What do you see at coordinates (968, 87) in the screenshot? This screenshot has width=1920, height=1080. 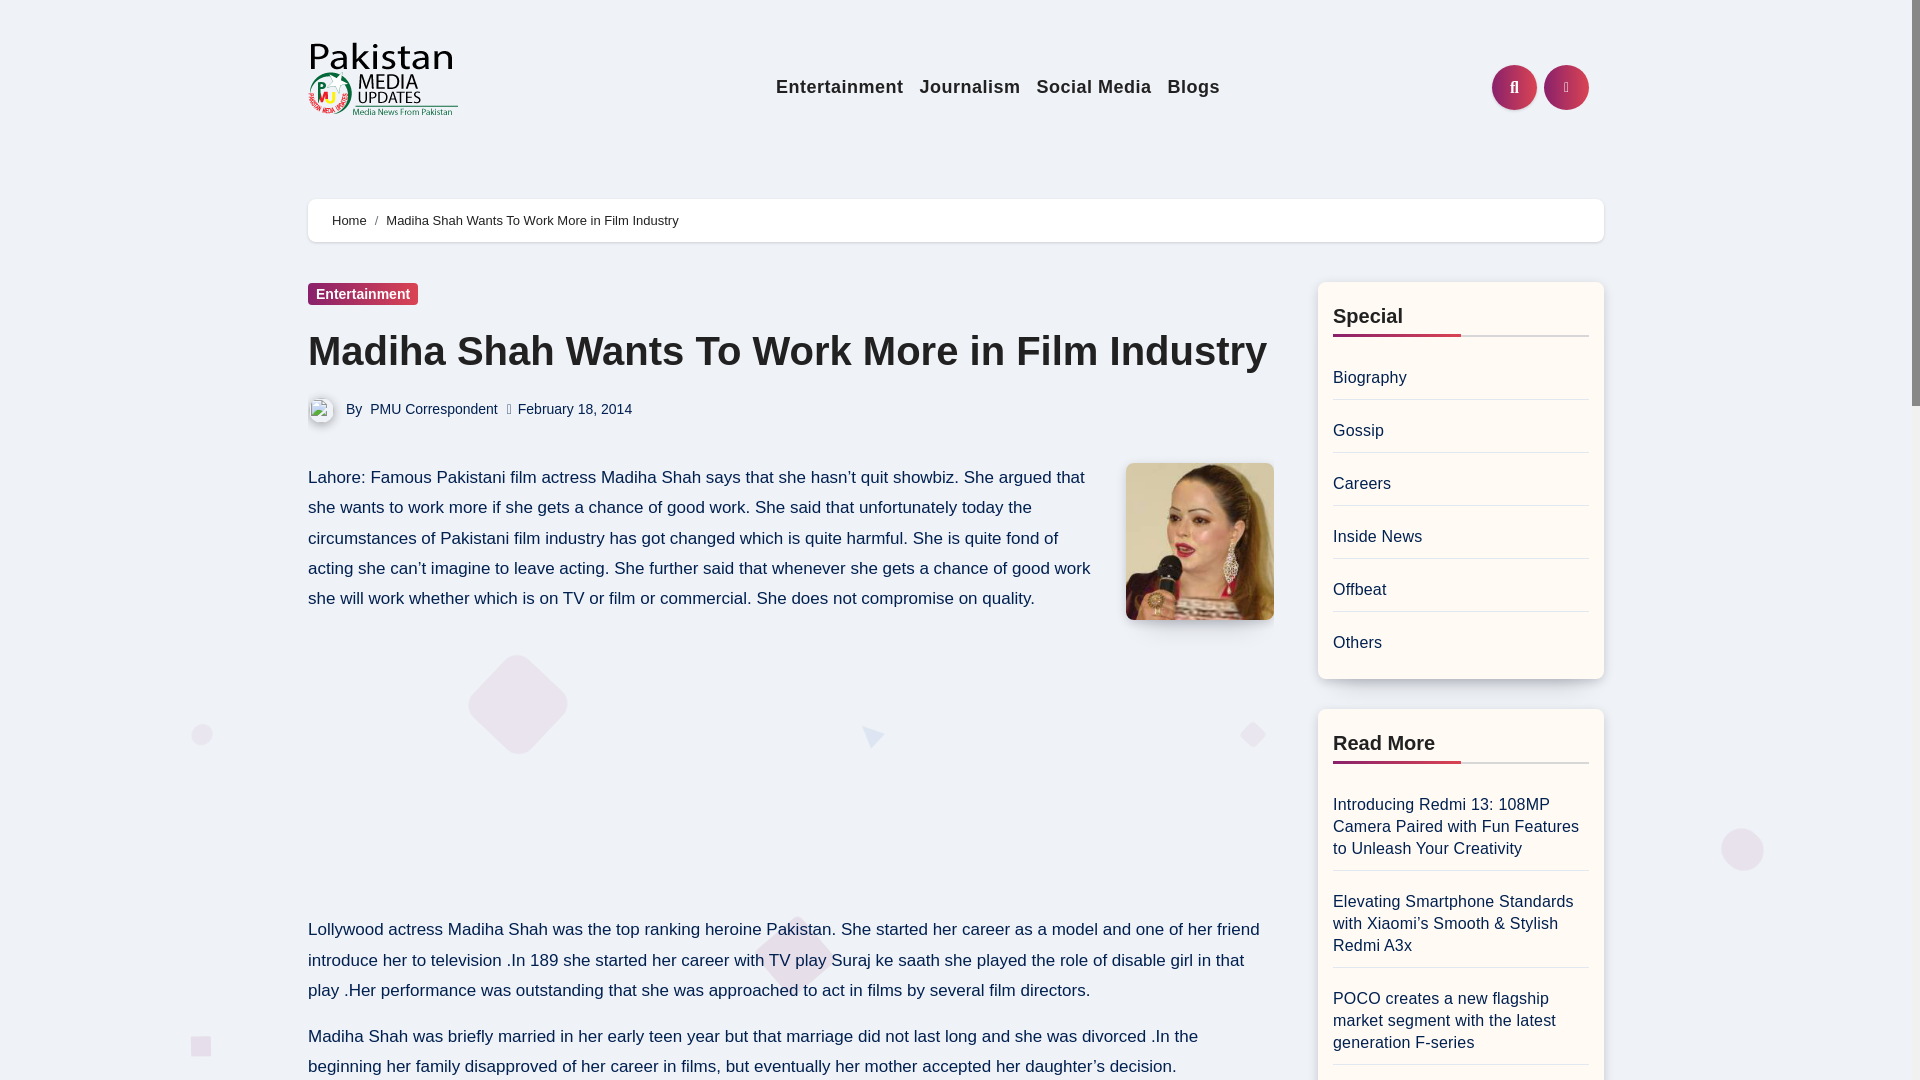 I see `Journalism` at bounding box center [968, 87].